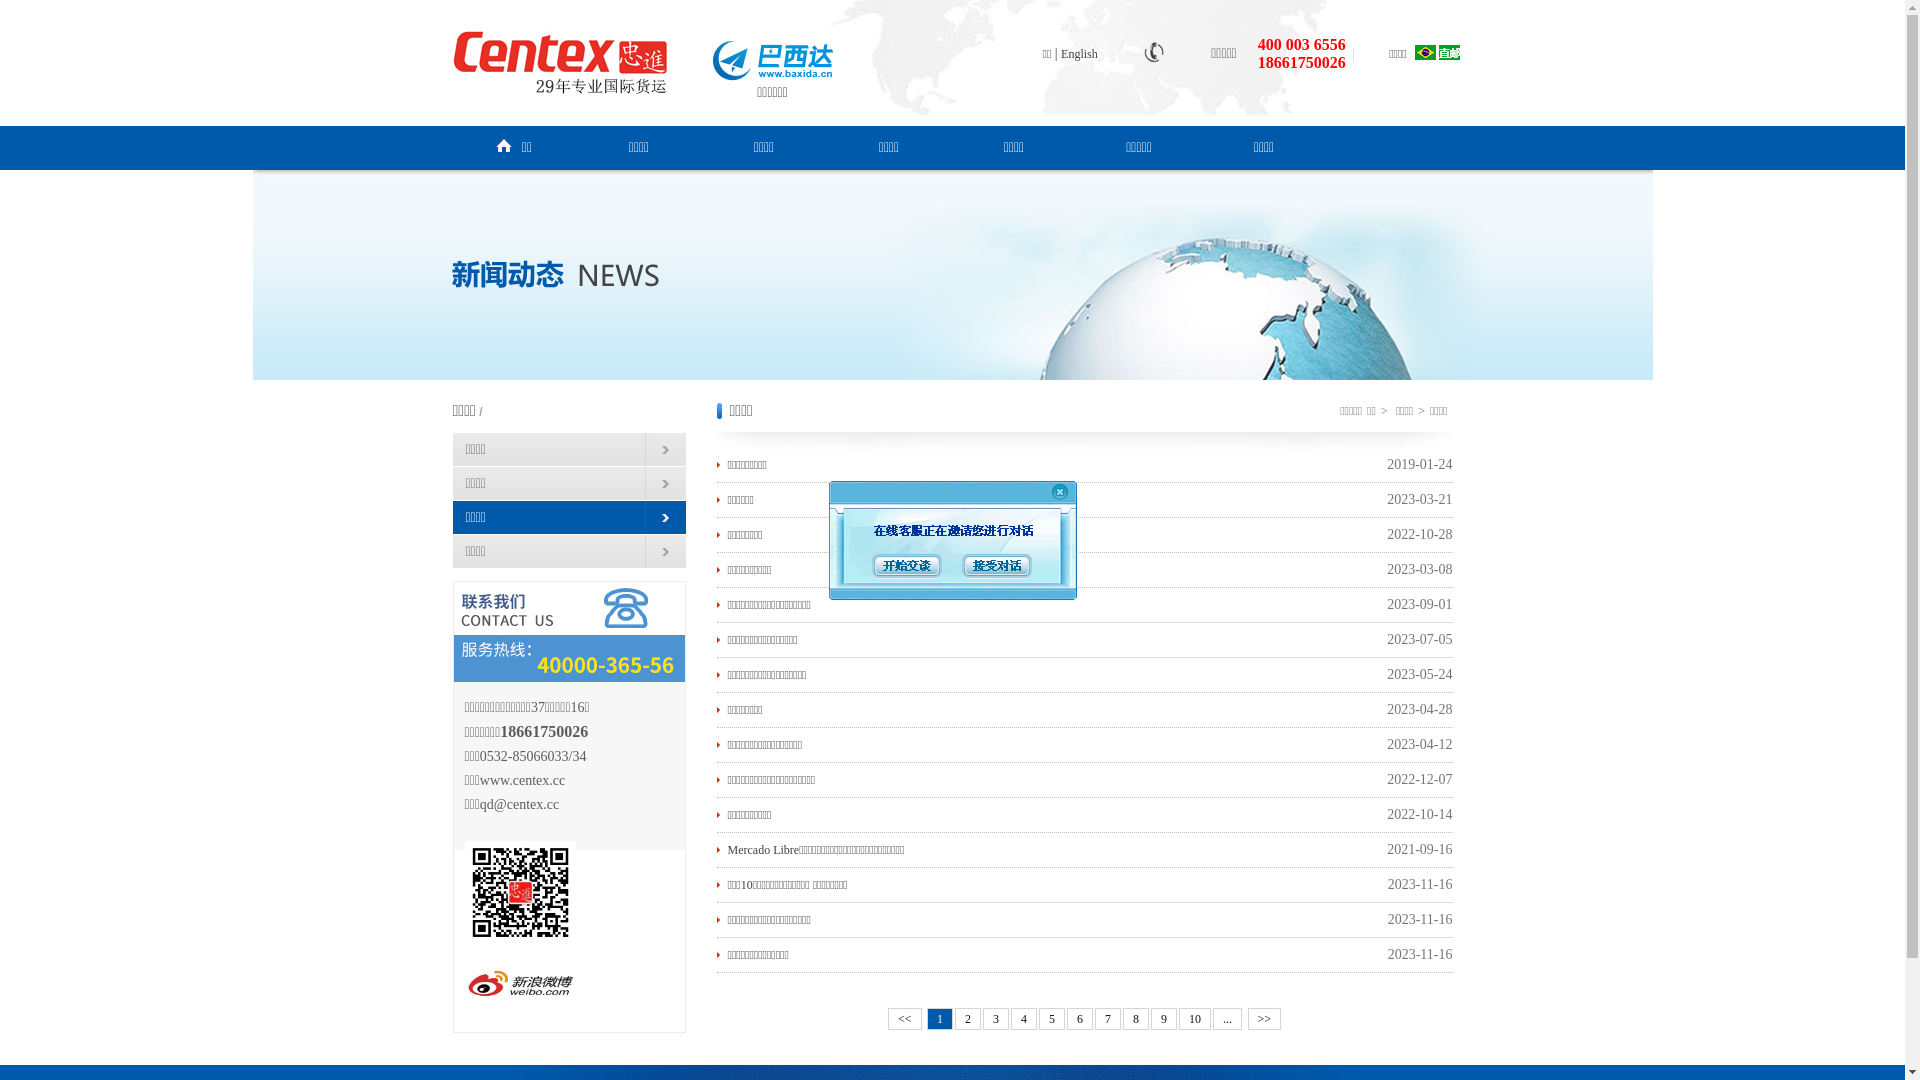 Image resolution: width=1920 pixels, height=1080 pixels. I want to click on <<, so click(905, 1019).